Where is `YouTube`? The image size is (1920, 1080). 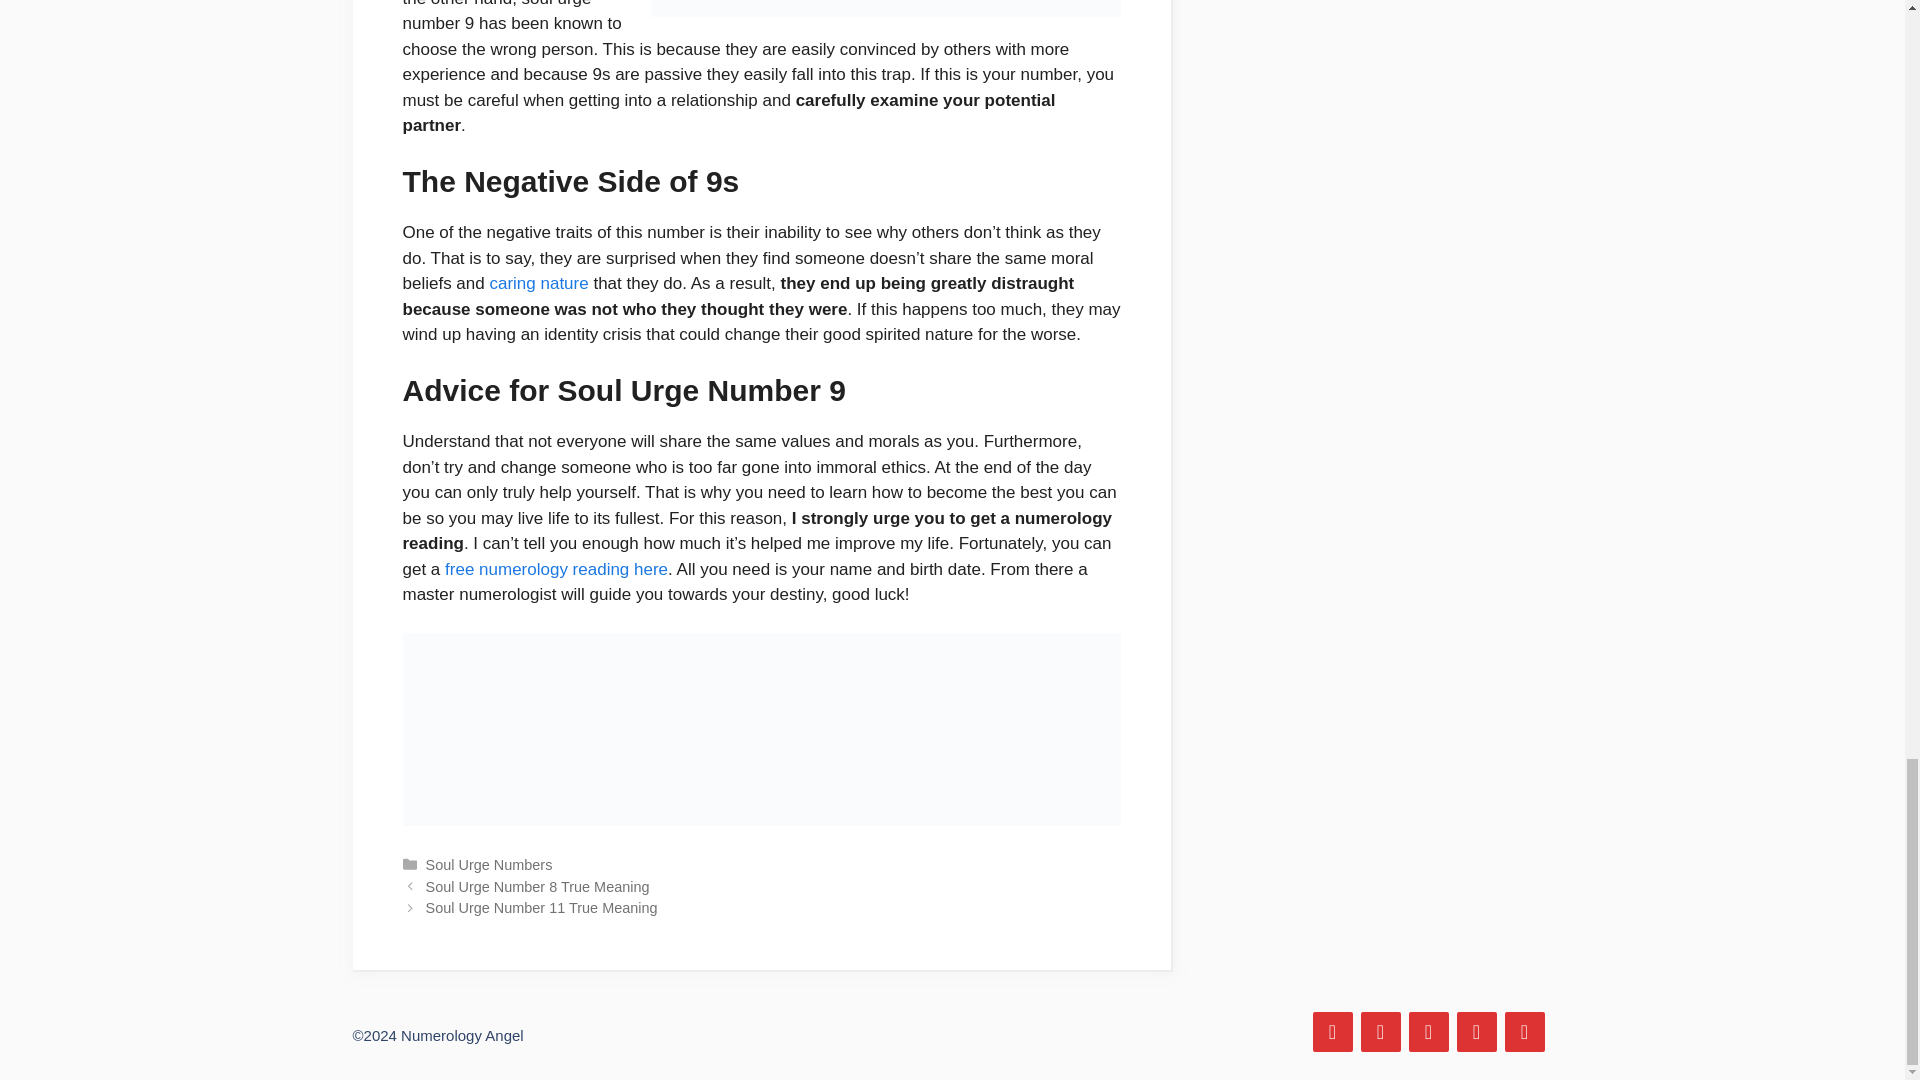 YouTube is located at coordinates (1523, 1031).